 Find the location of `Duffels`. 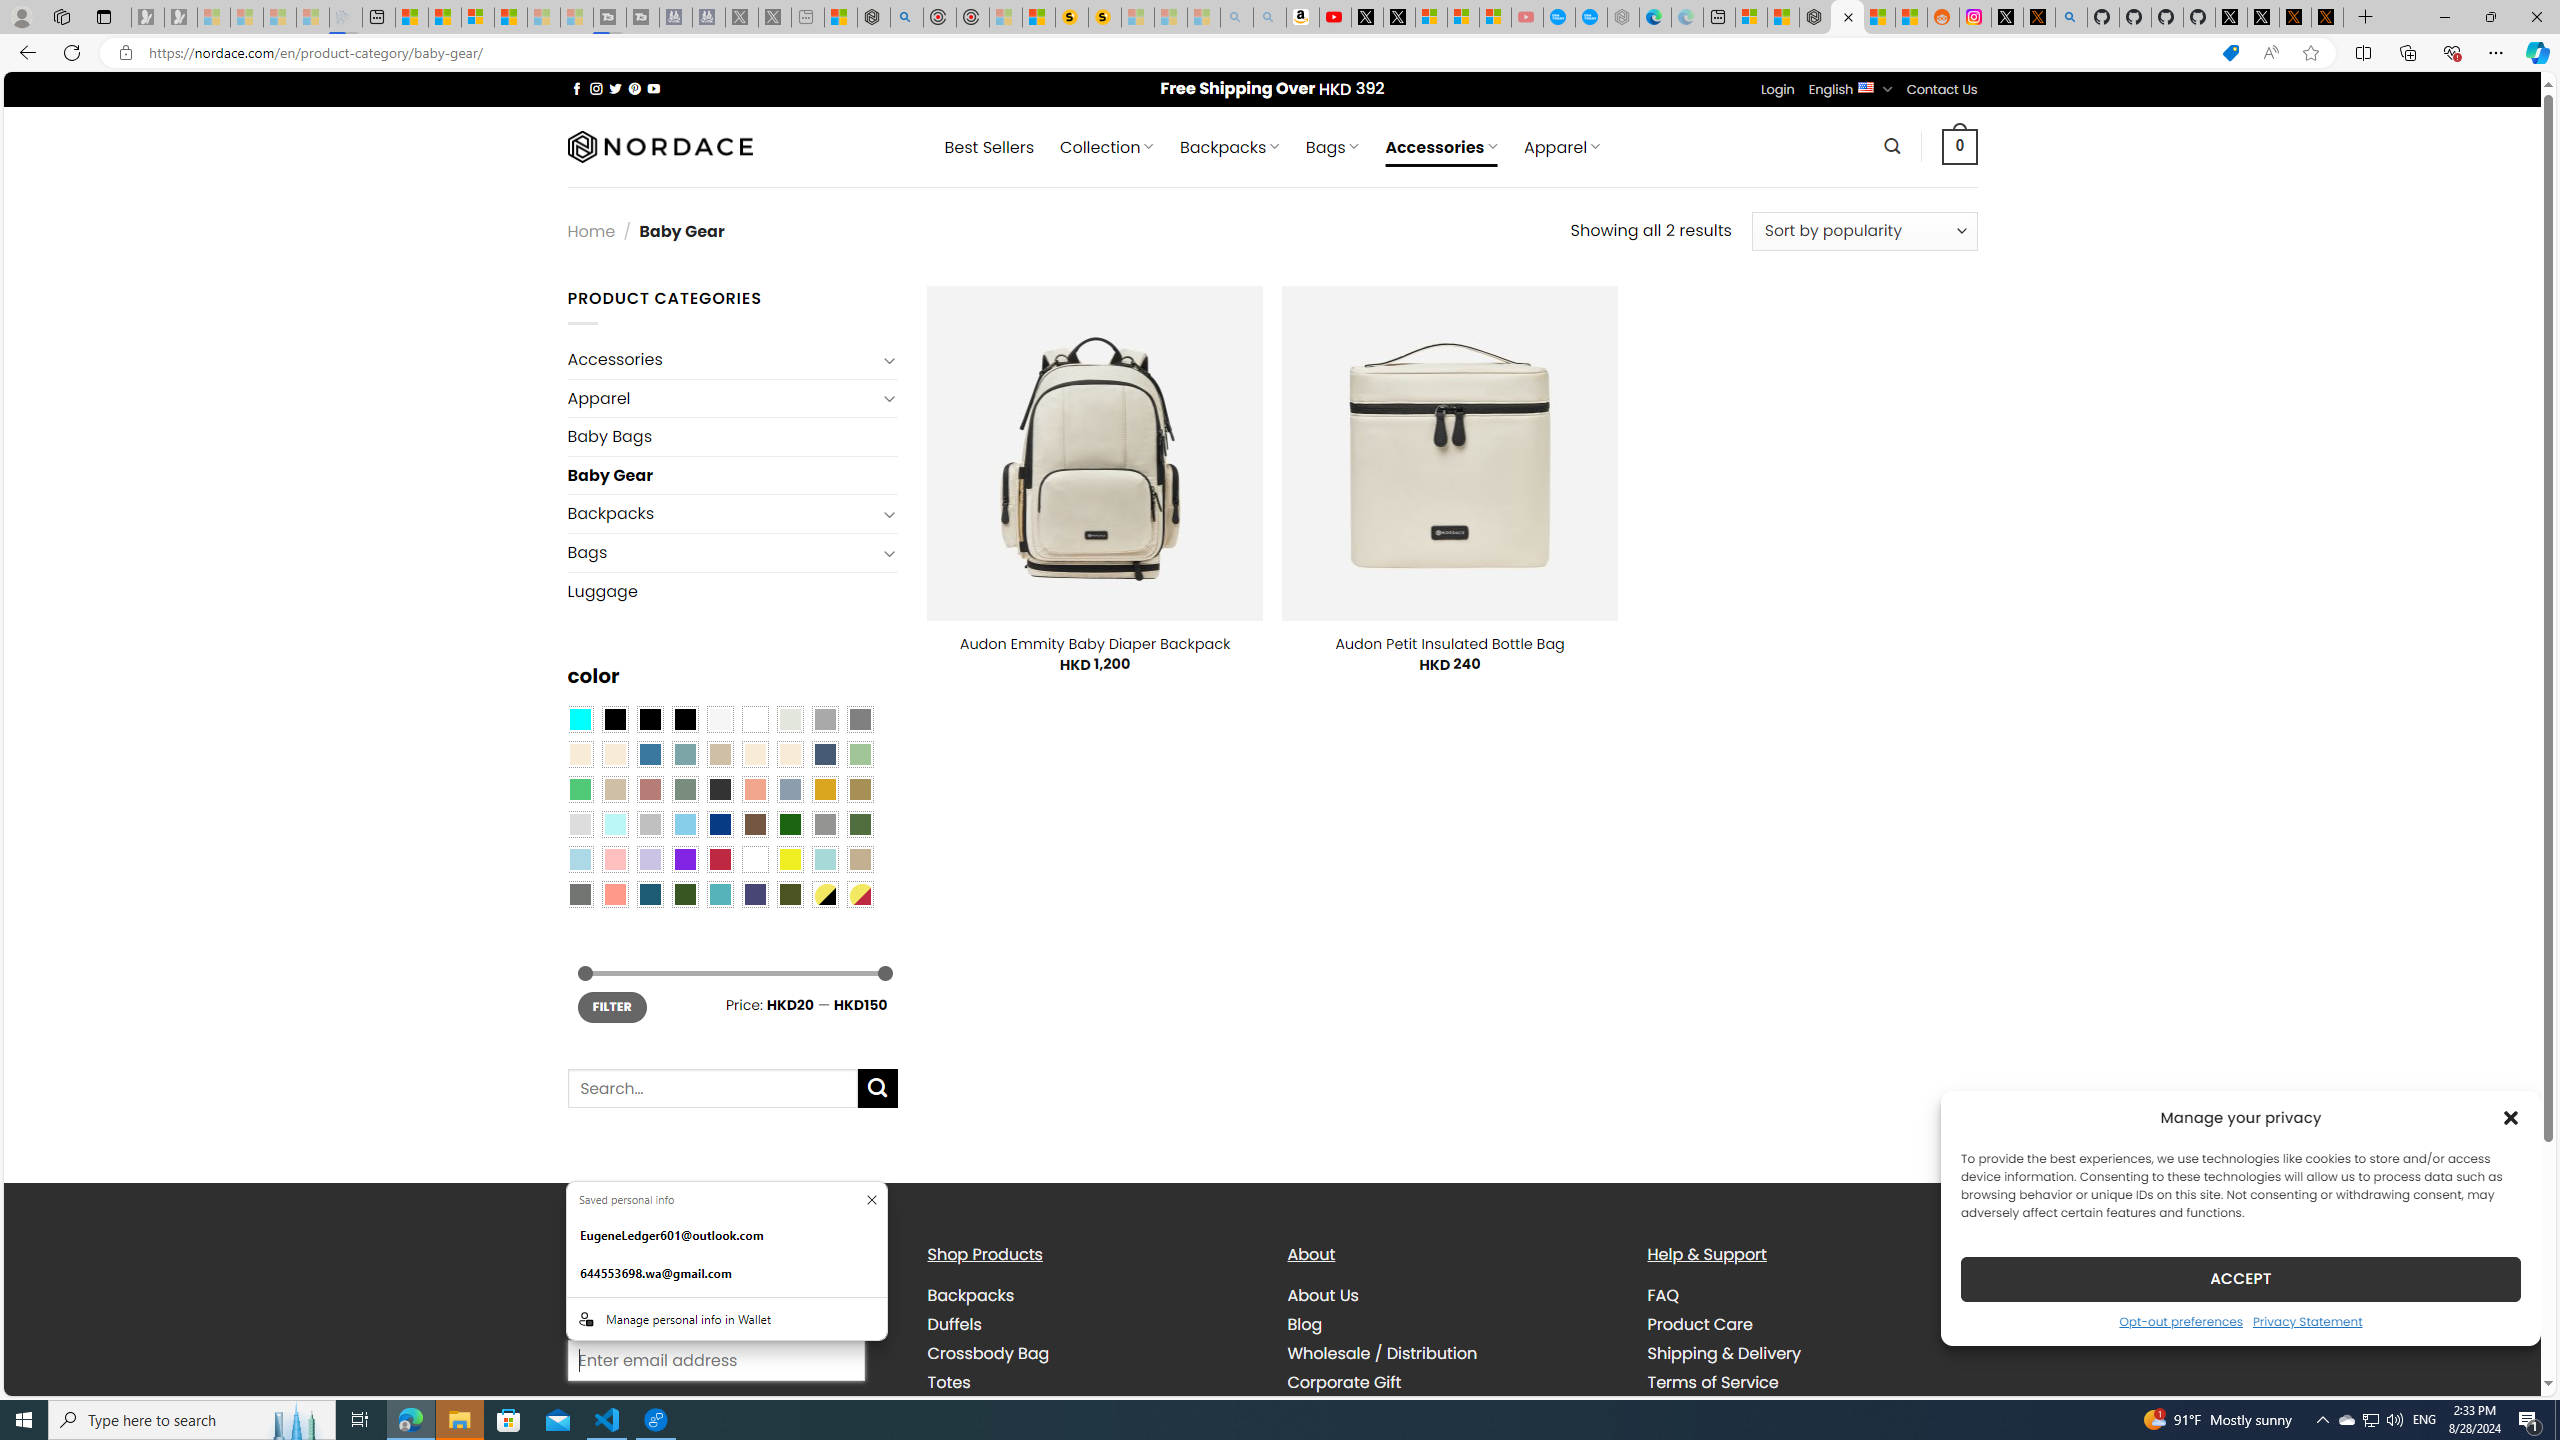

Duffels is located at coordinates (1091, 1324).